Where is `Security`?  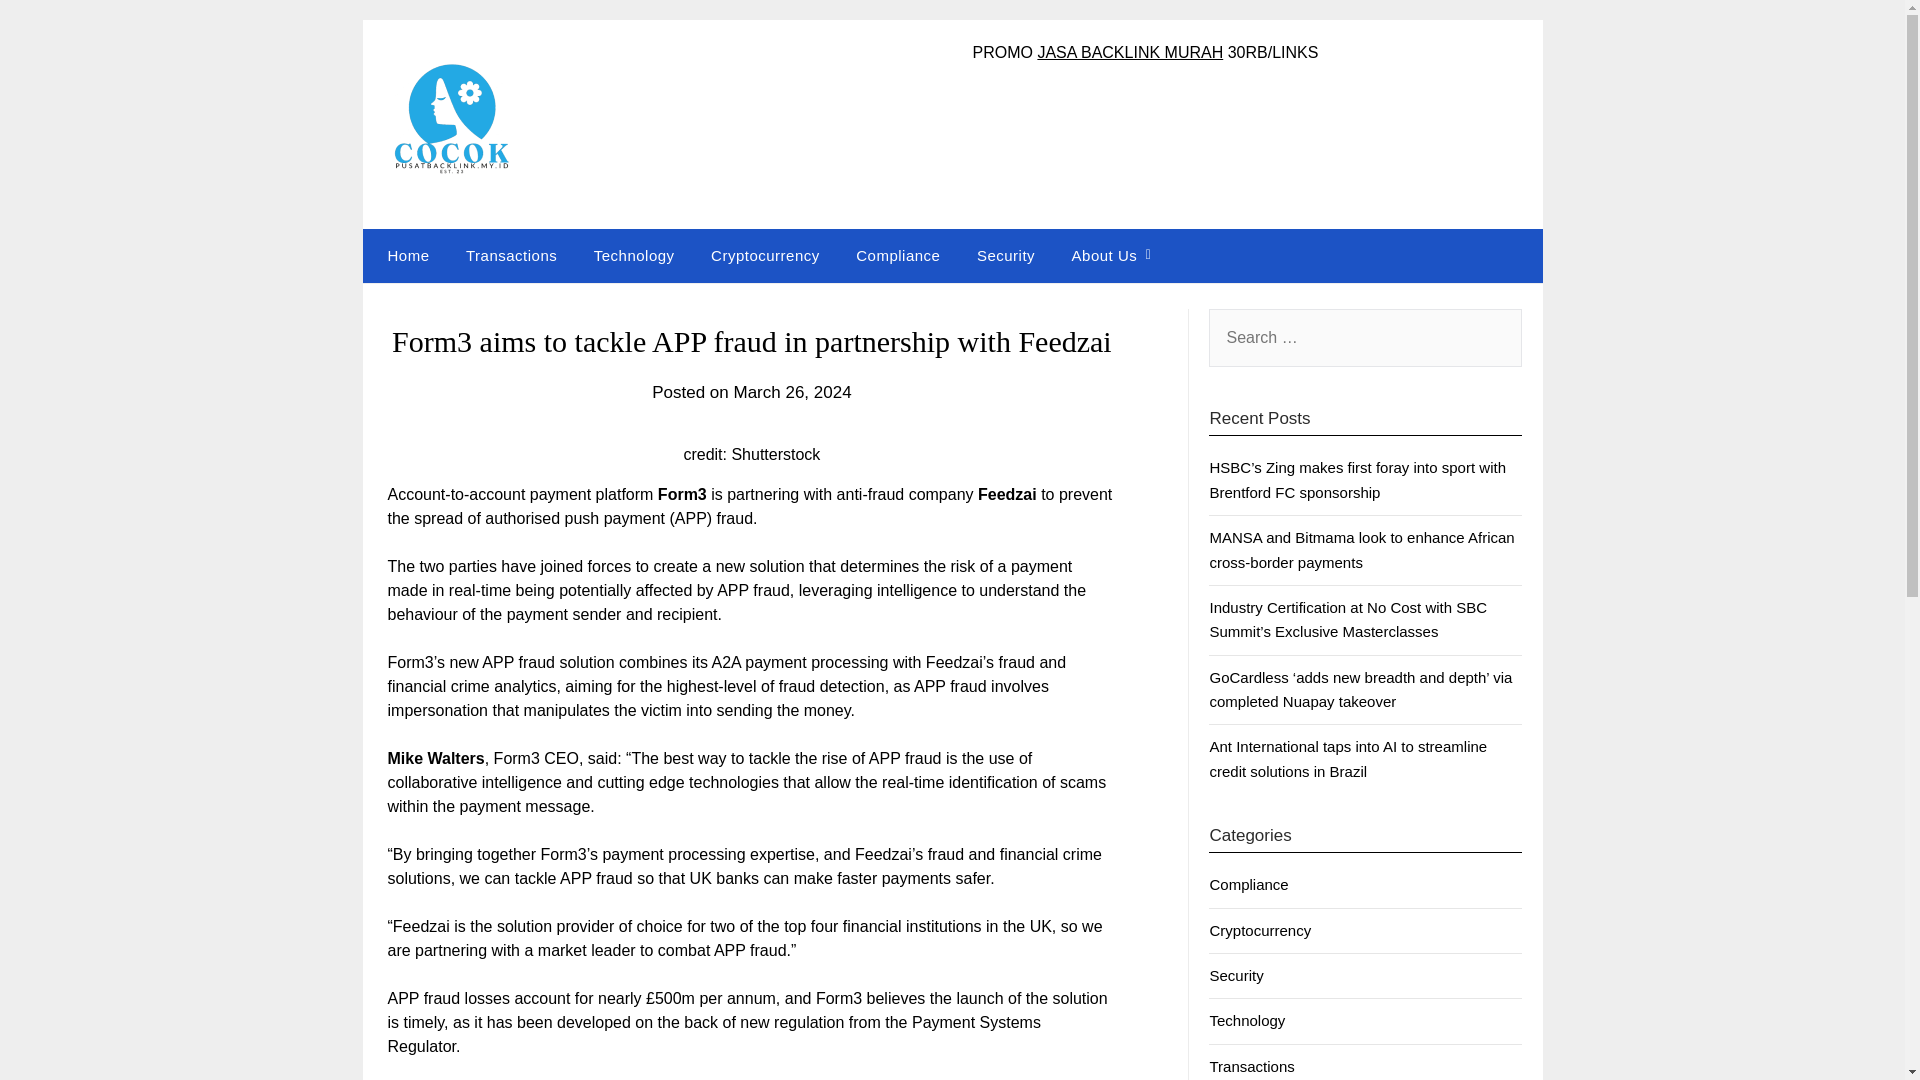 Security is located at coordinates (1236, 974).